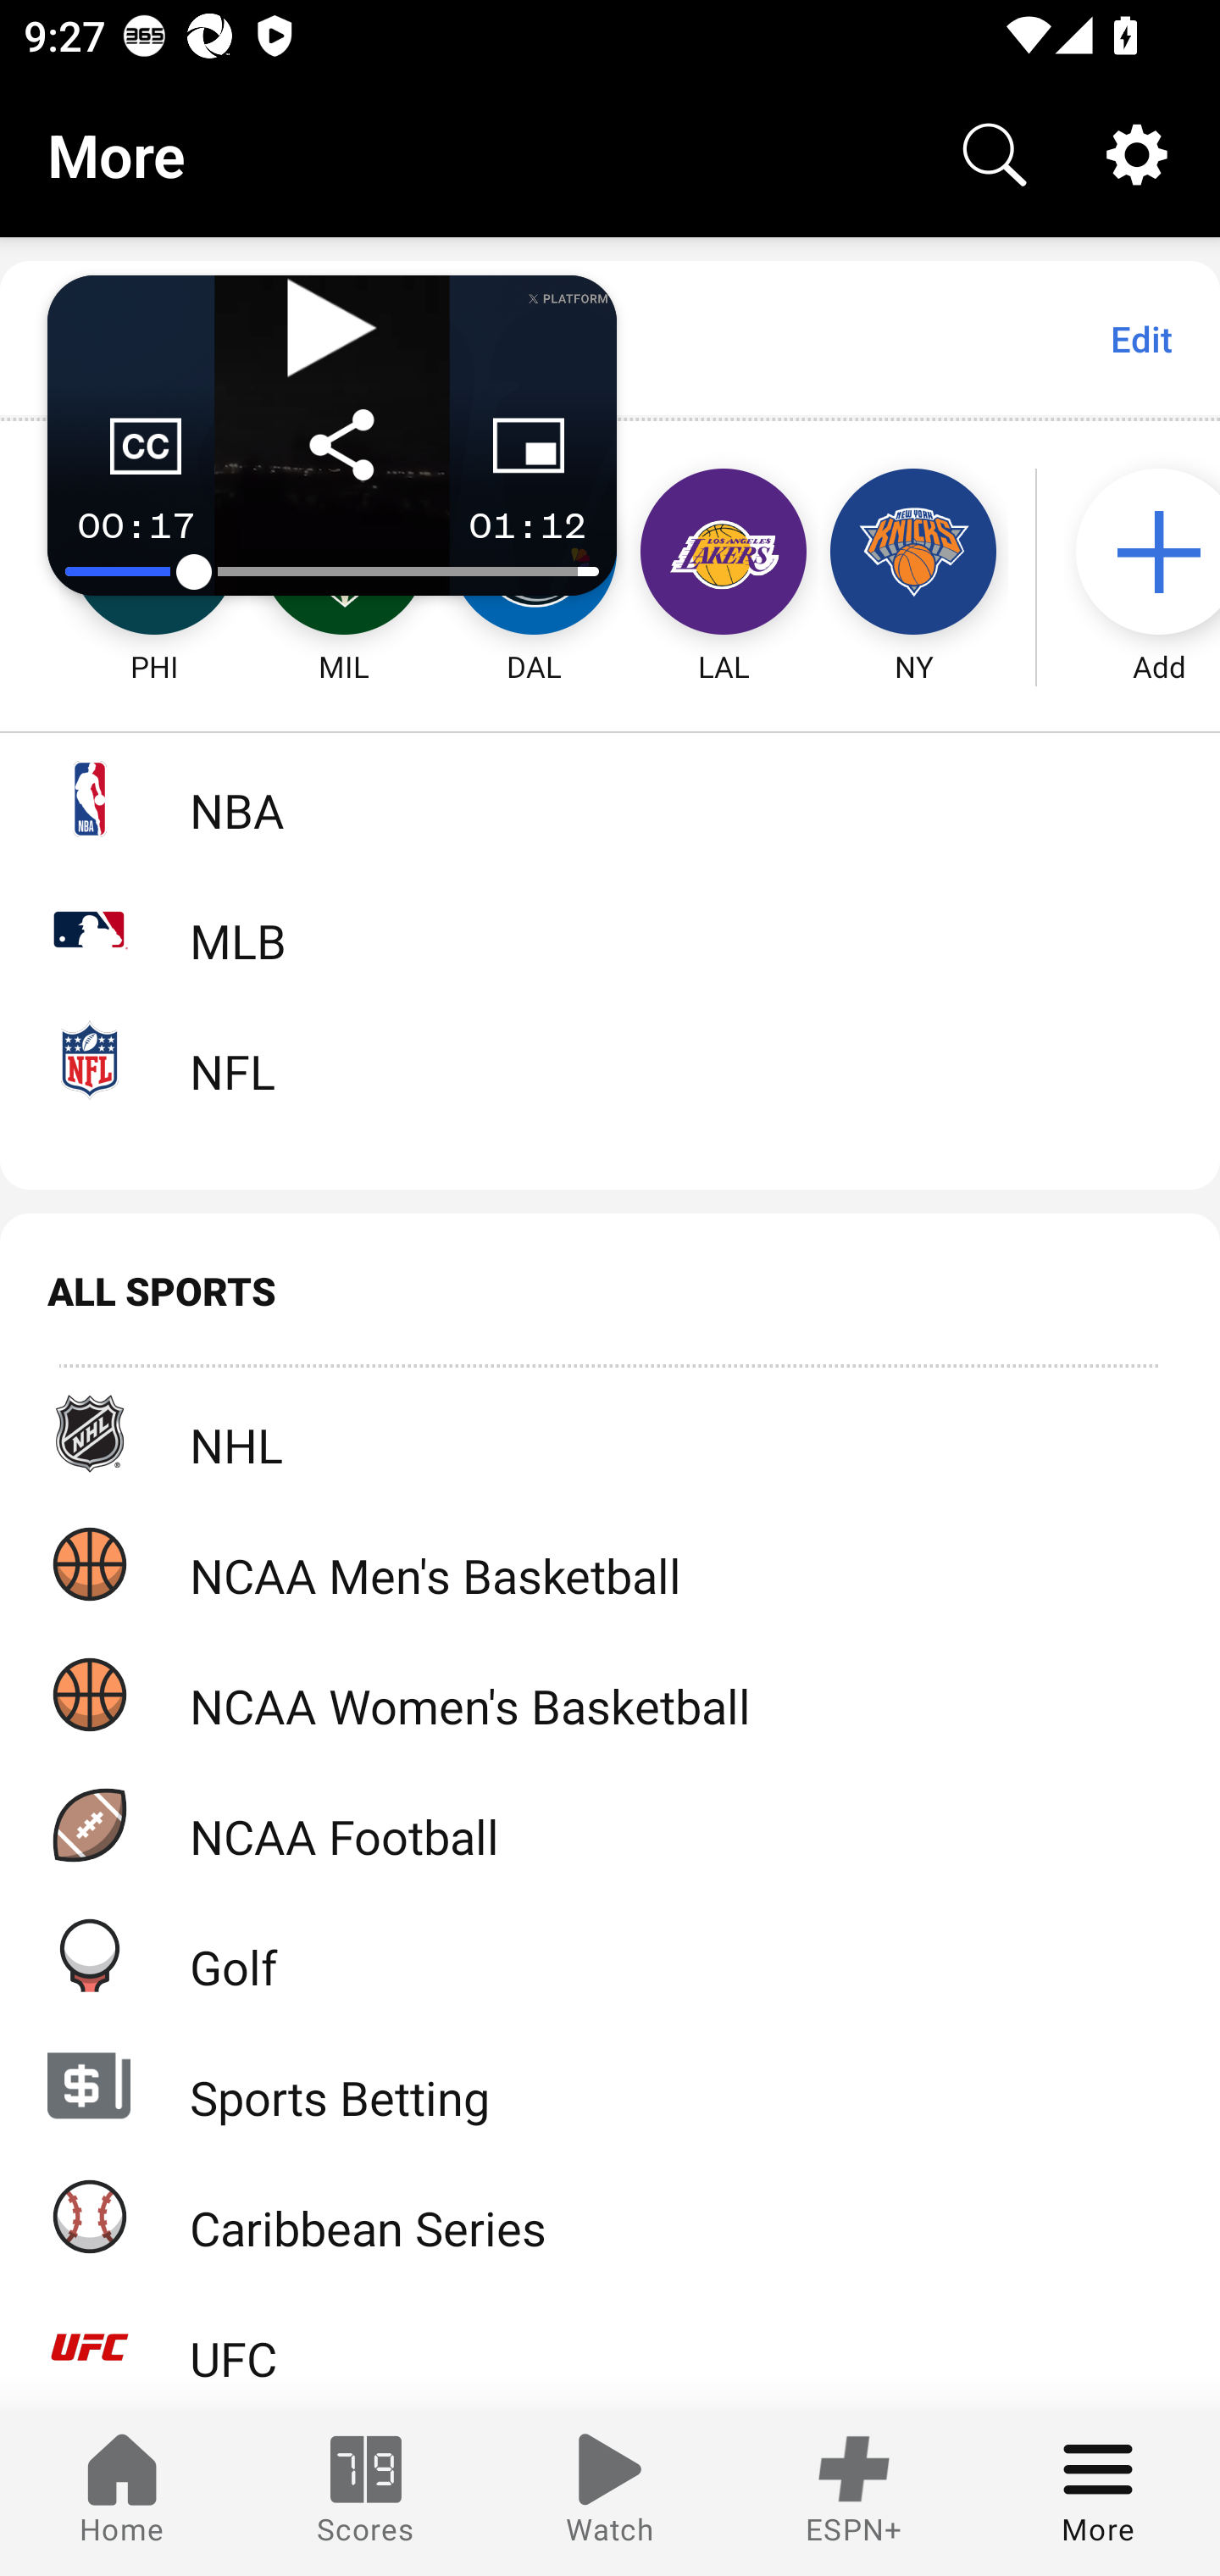 This screenshot has width=1220, height=2576. What do you see at coordinates (1137, 154) in the screenshot?
I see `Settings` at bounding box center [1137, 154].